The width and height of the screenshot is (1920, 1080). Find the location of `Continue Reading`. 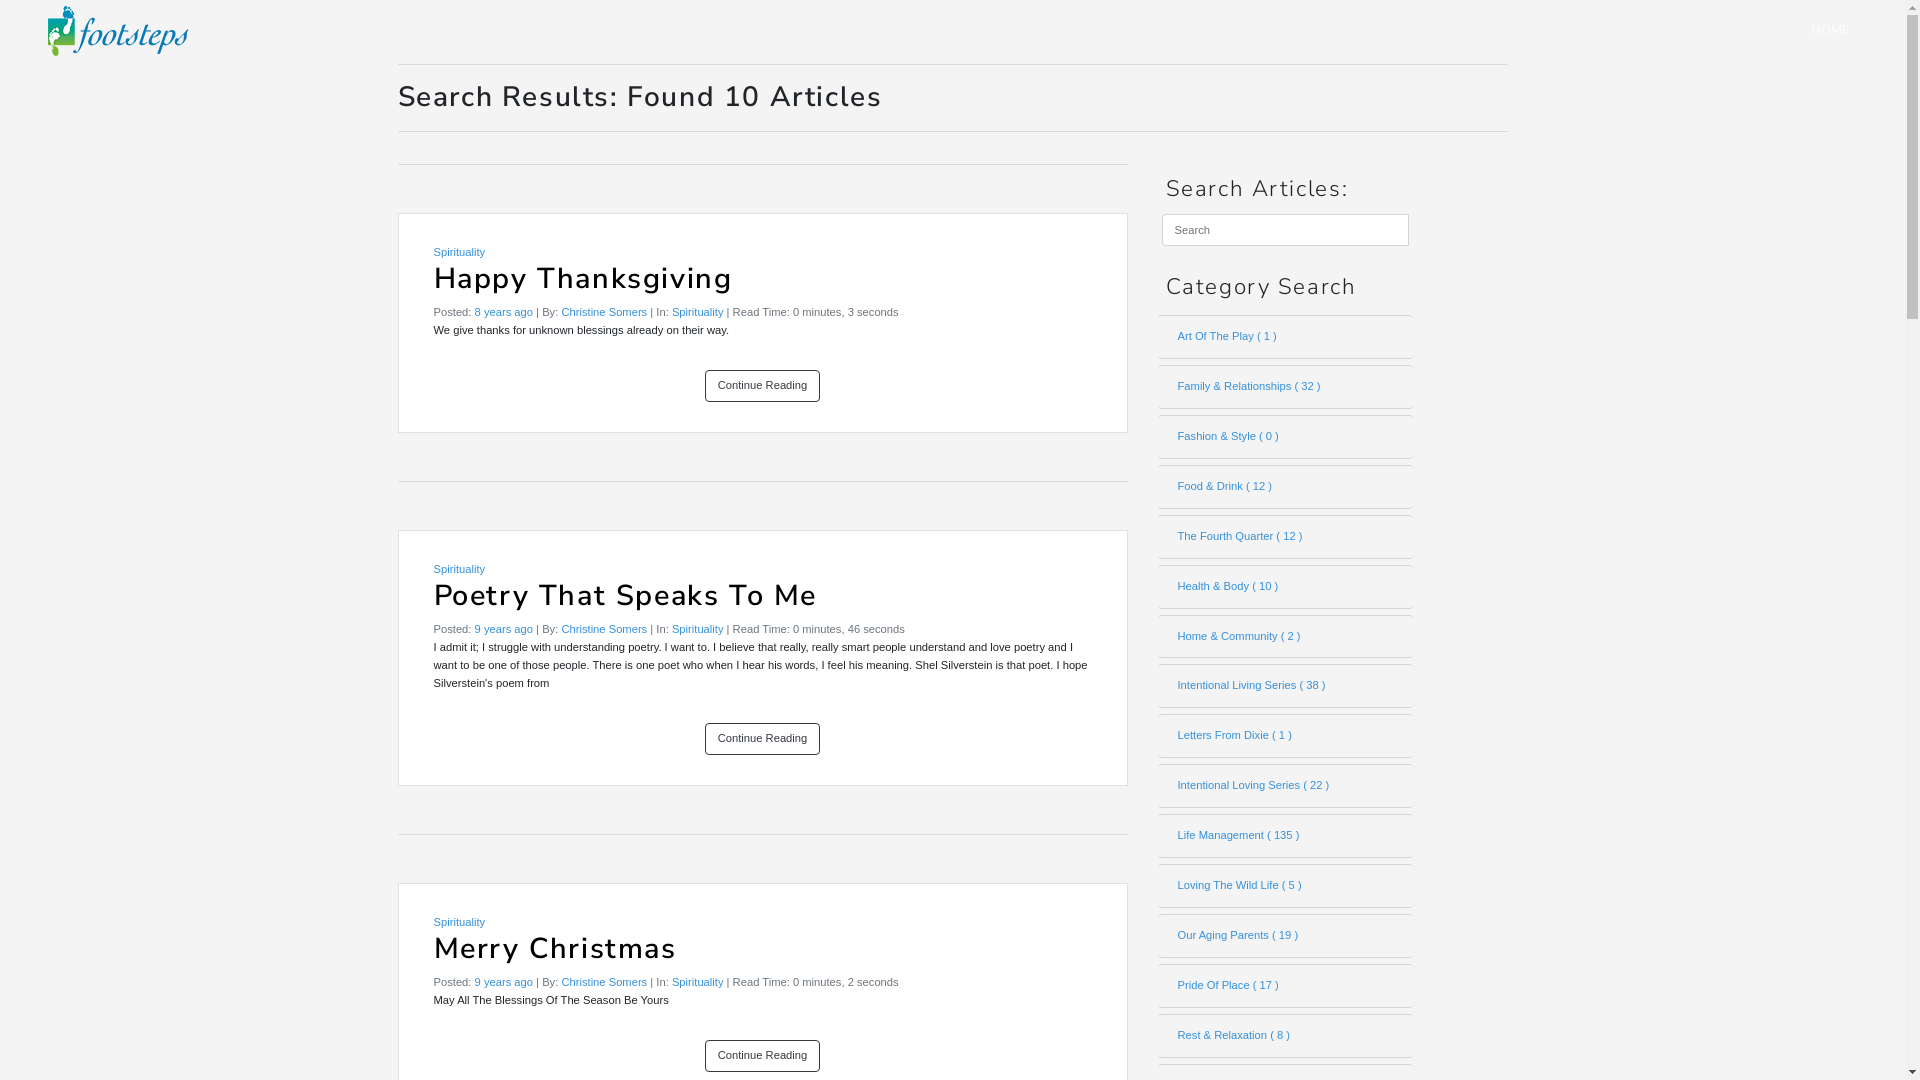

Continue Reading is located at coordinates (763, 739).